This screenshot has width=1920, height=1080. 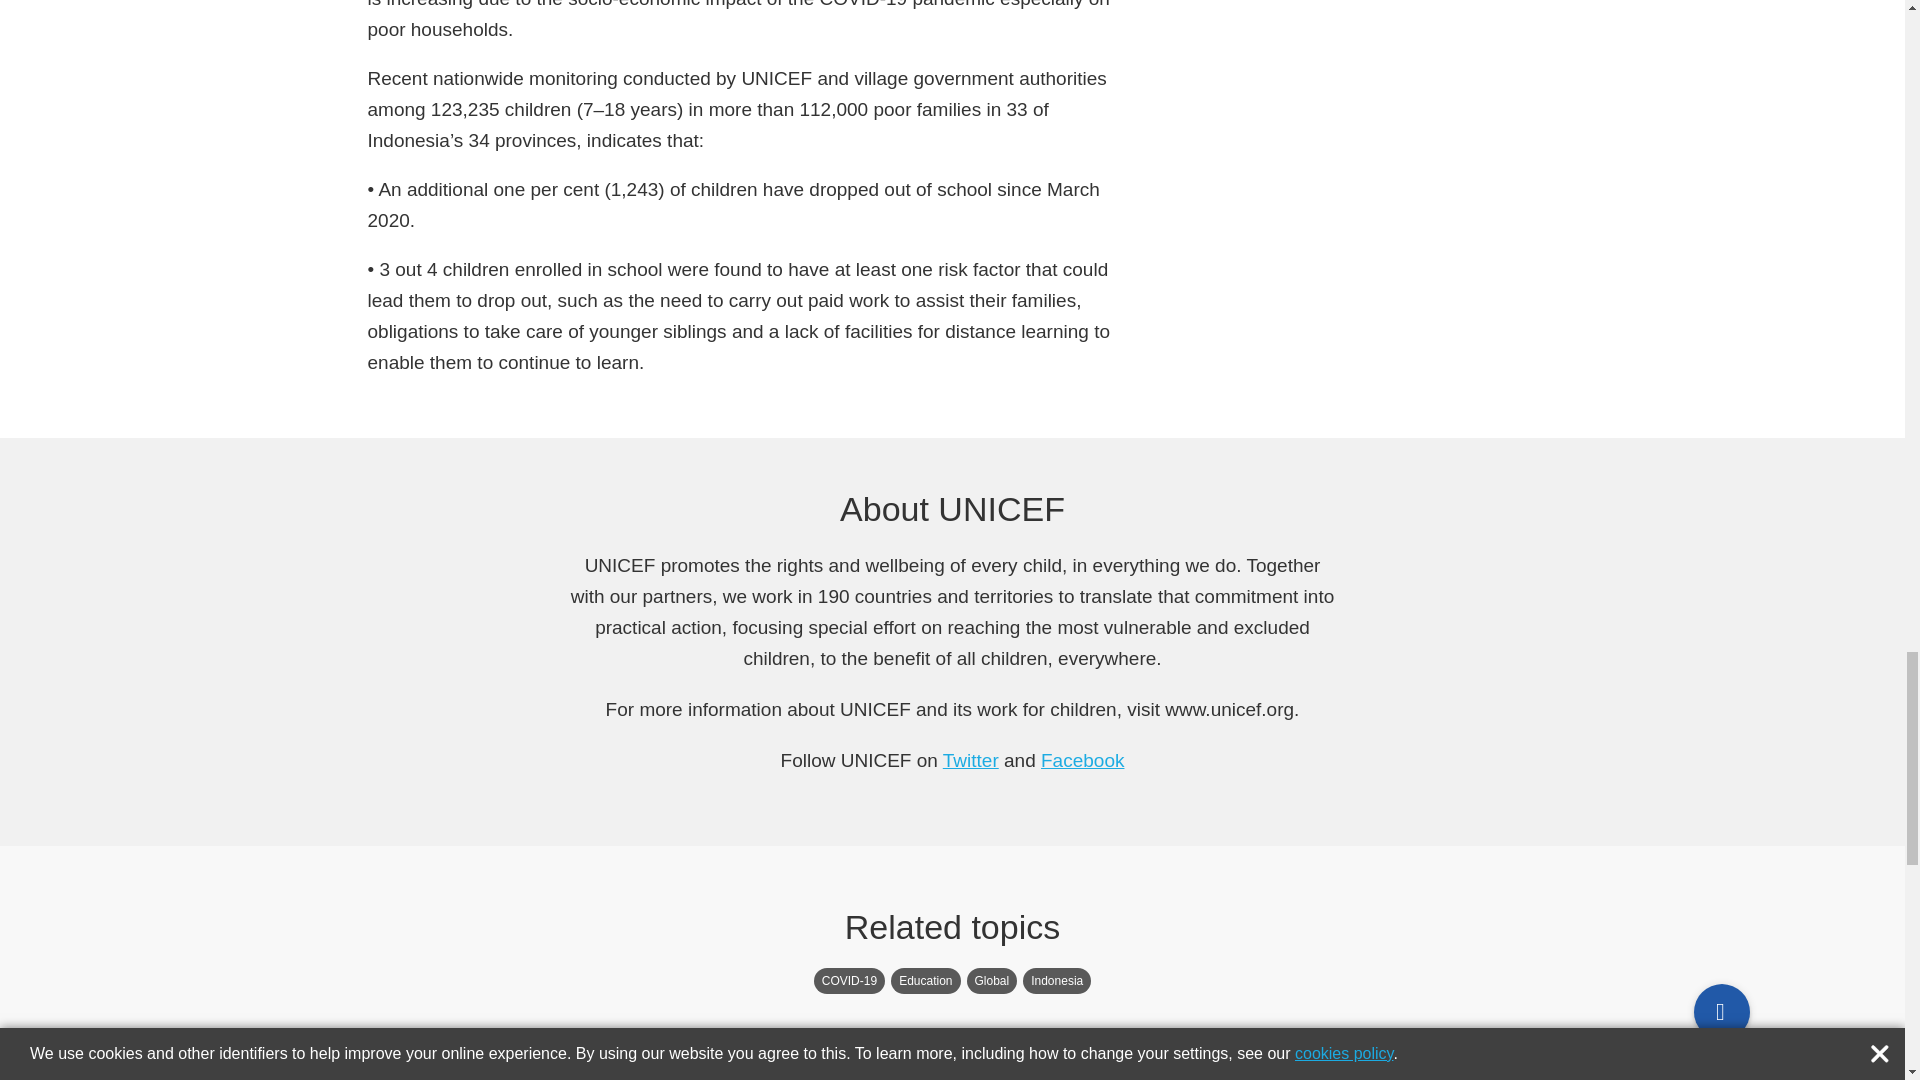 I want to click on Global, so click(x=991, y=980).